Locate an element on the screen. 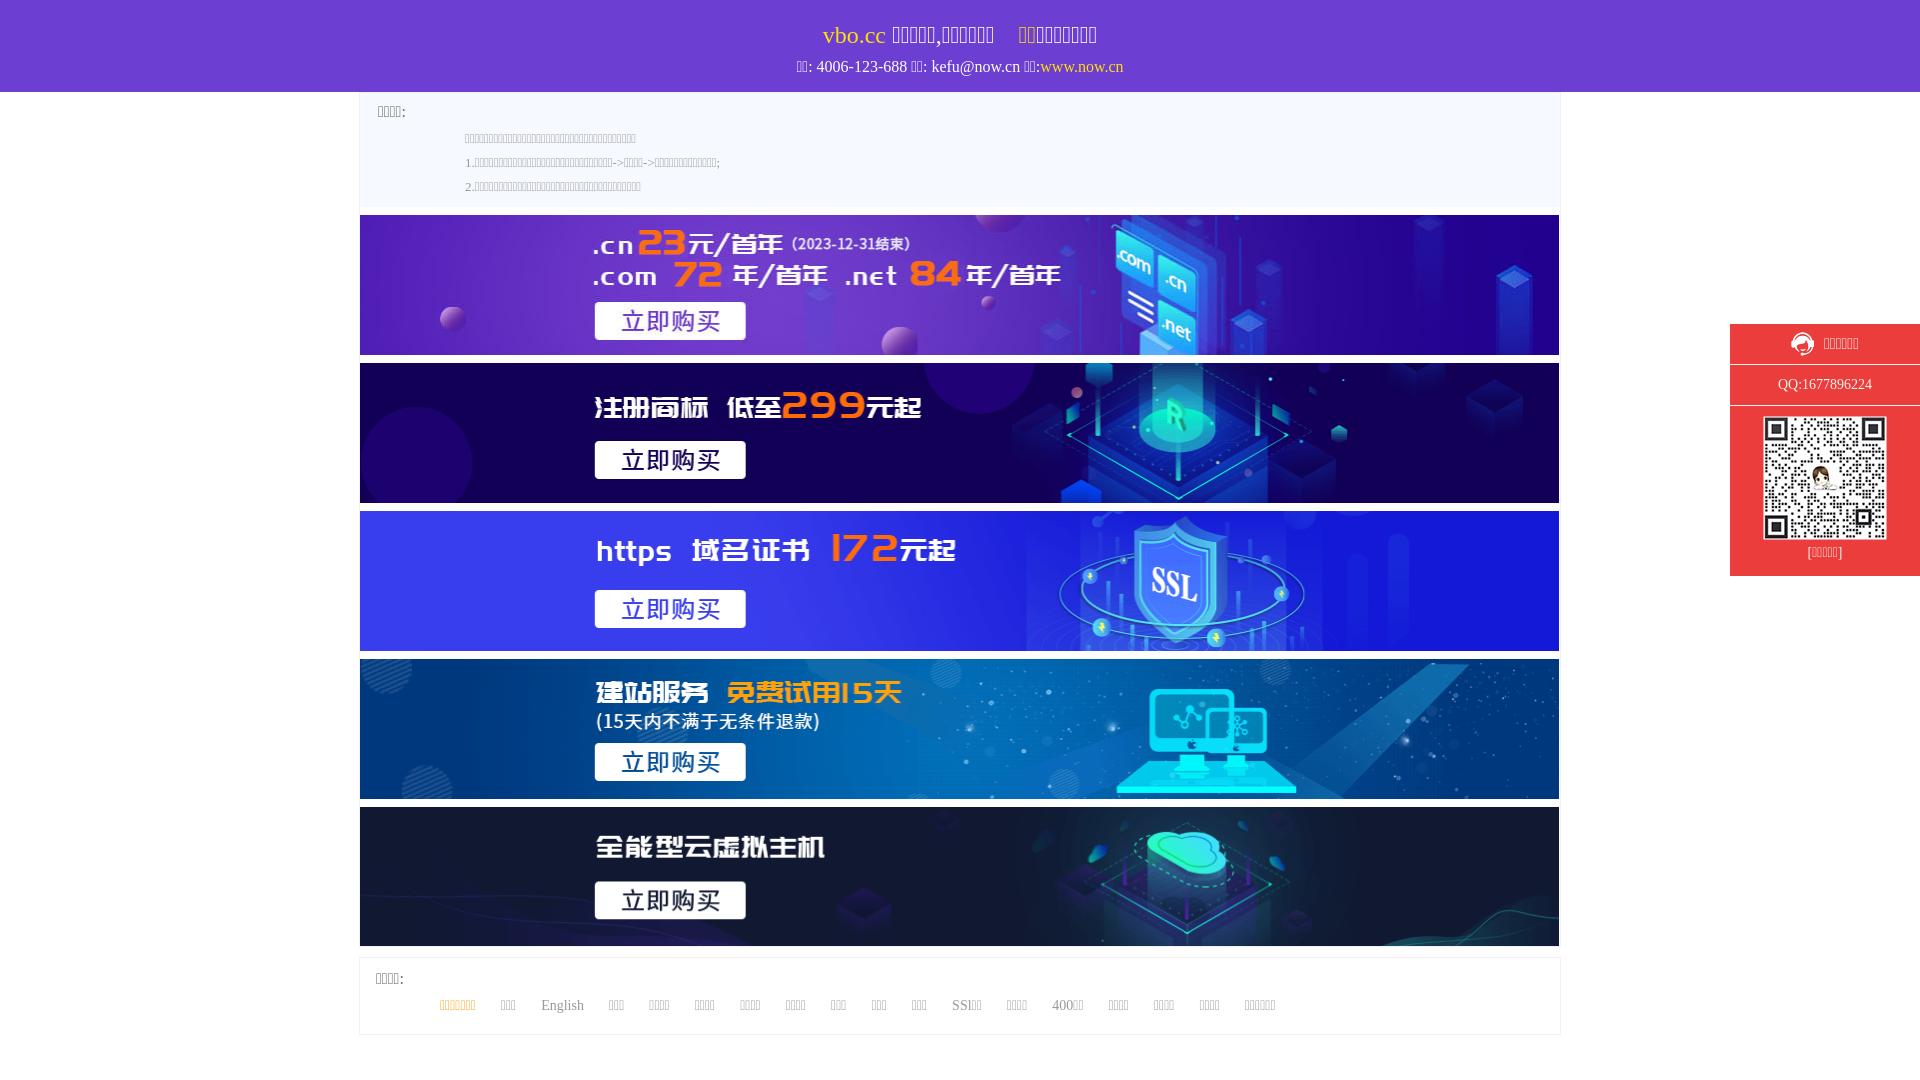  English is located at coordinates (1746, 10).